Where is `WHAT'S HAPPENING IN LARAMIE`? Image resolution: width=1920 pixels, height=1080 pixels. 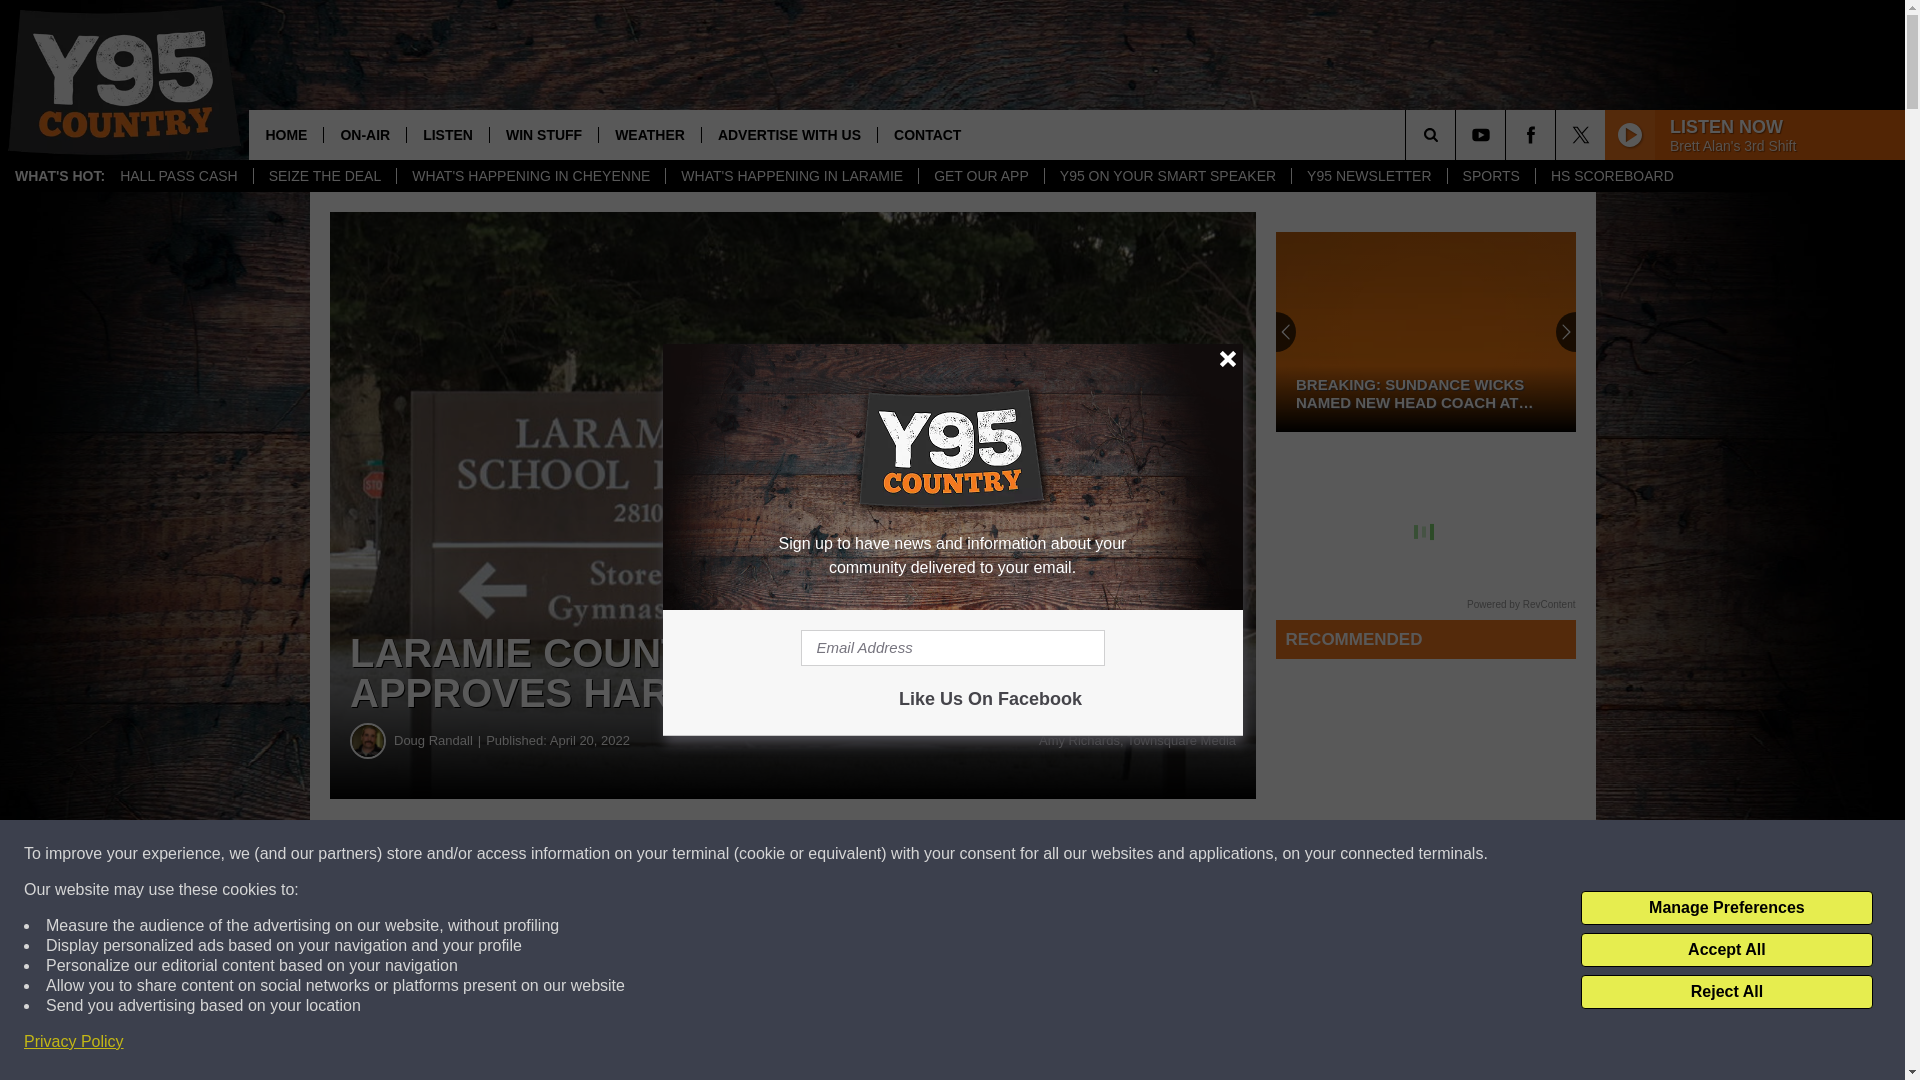
WHAT'S HAPPENING IN LARAMIE is located at coordinates (790, 176).